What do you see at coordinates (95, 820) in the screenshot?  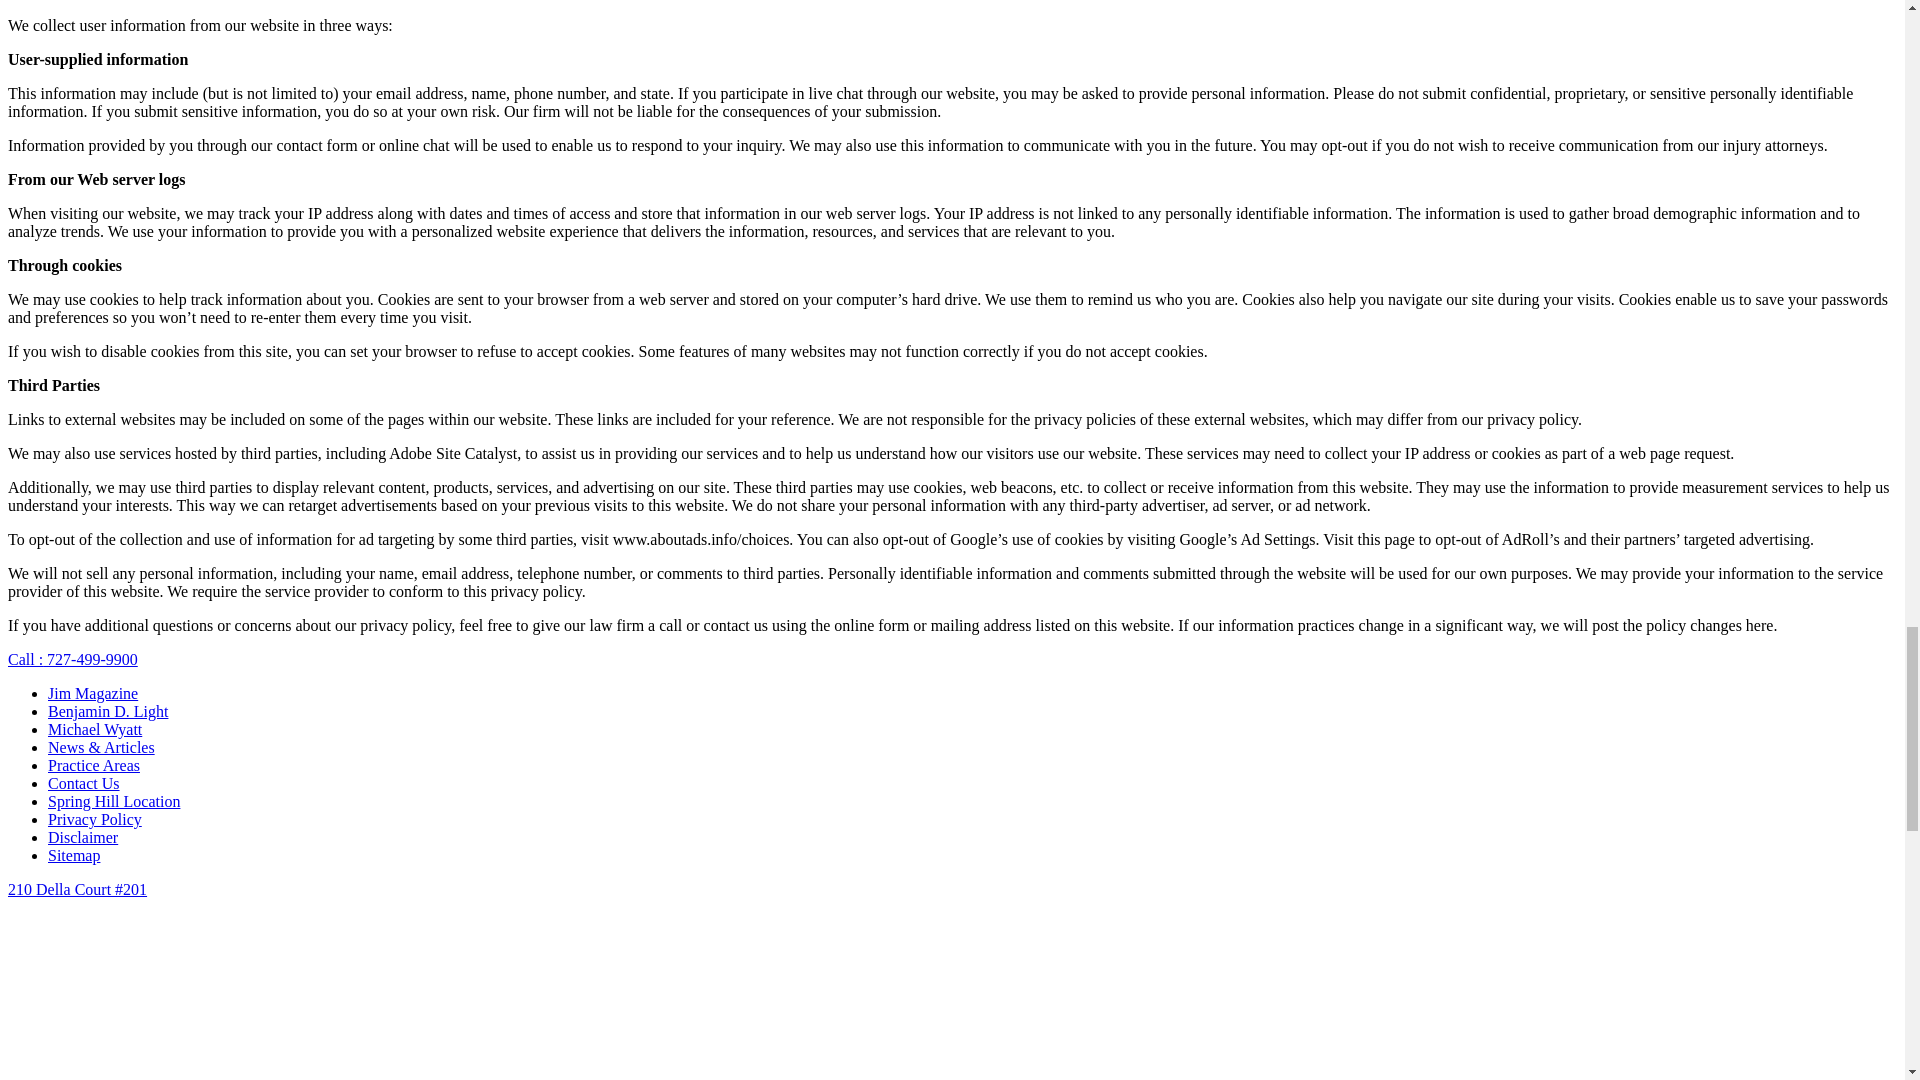 I see `Privacy Policy` at bounding box center [95, 820].